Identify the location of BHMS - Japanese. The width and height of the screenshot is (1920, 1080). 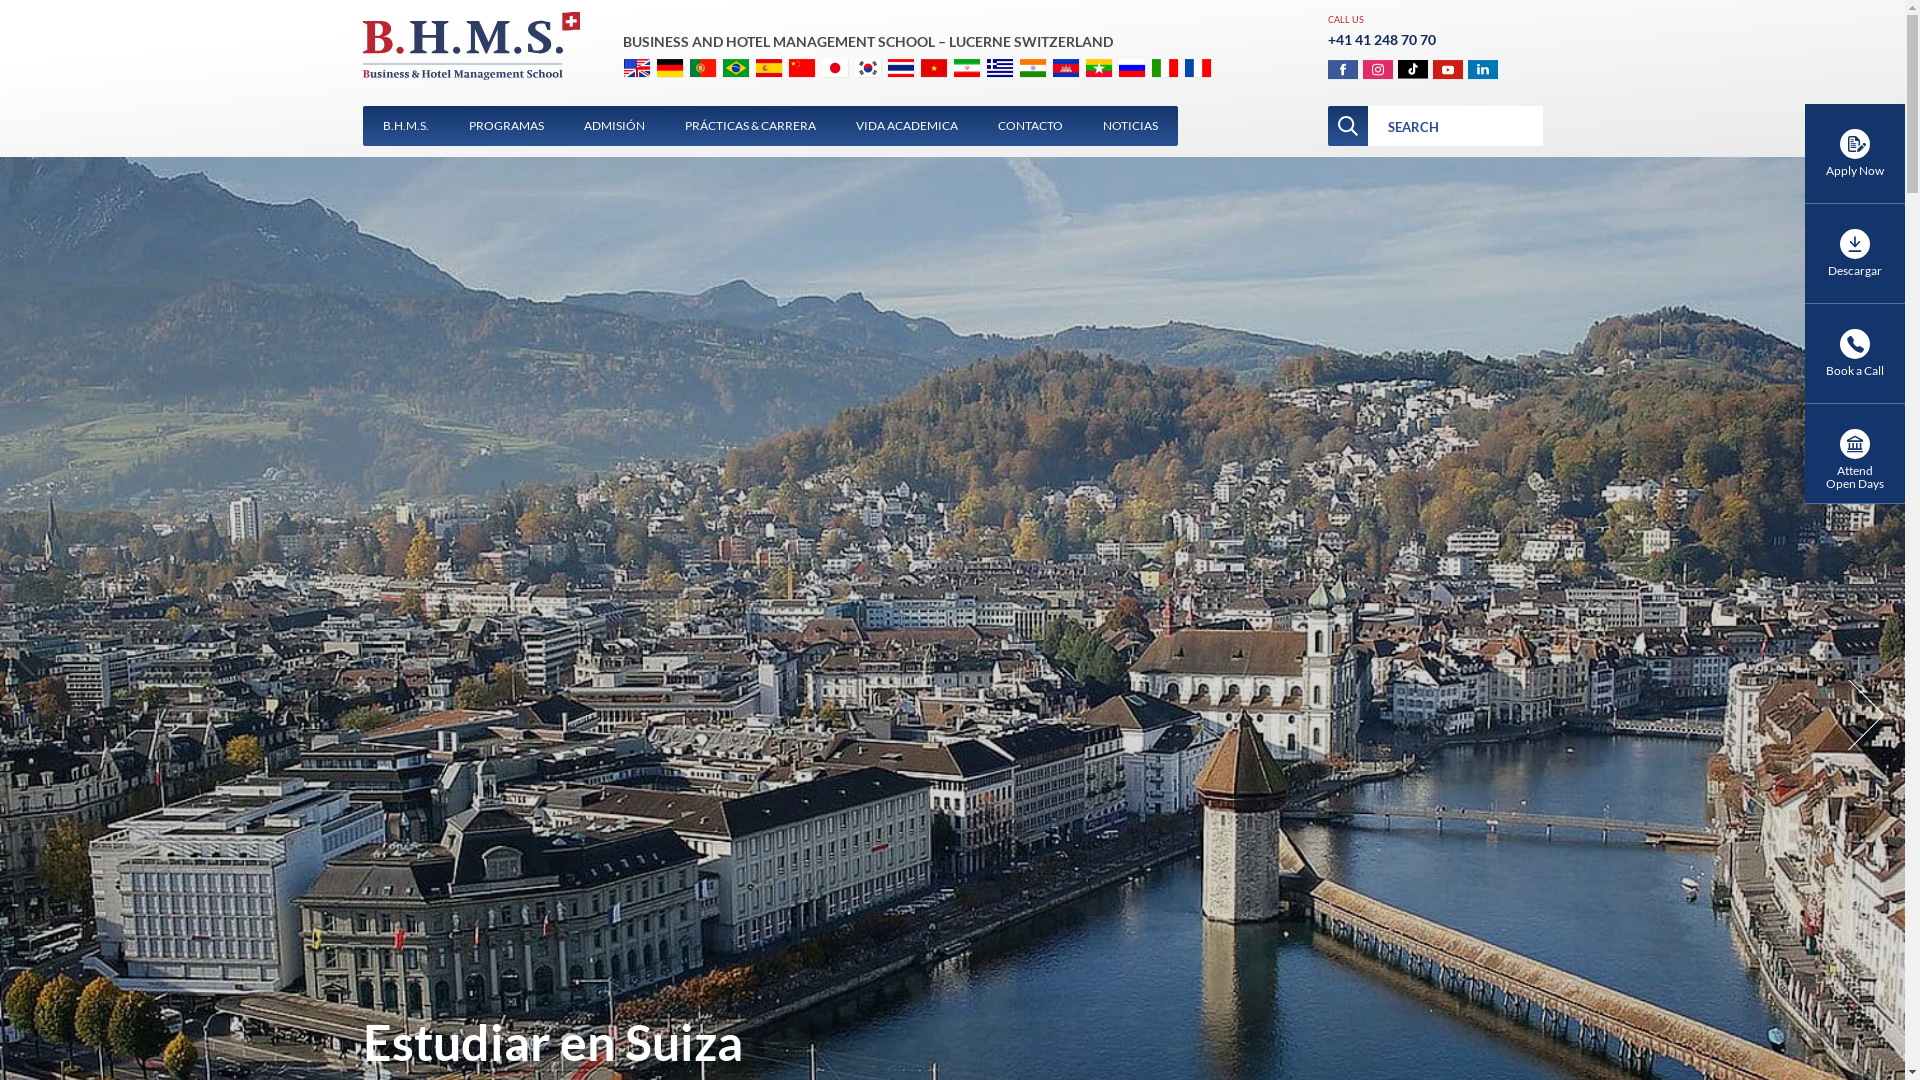
(848, 77).